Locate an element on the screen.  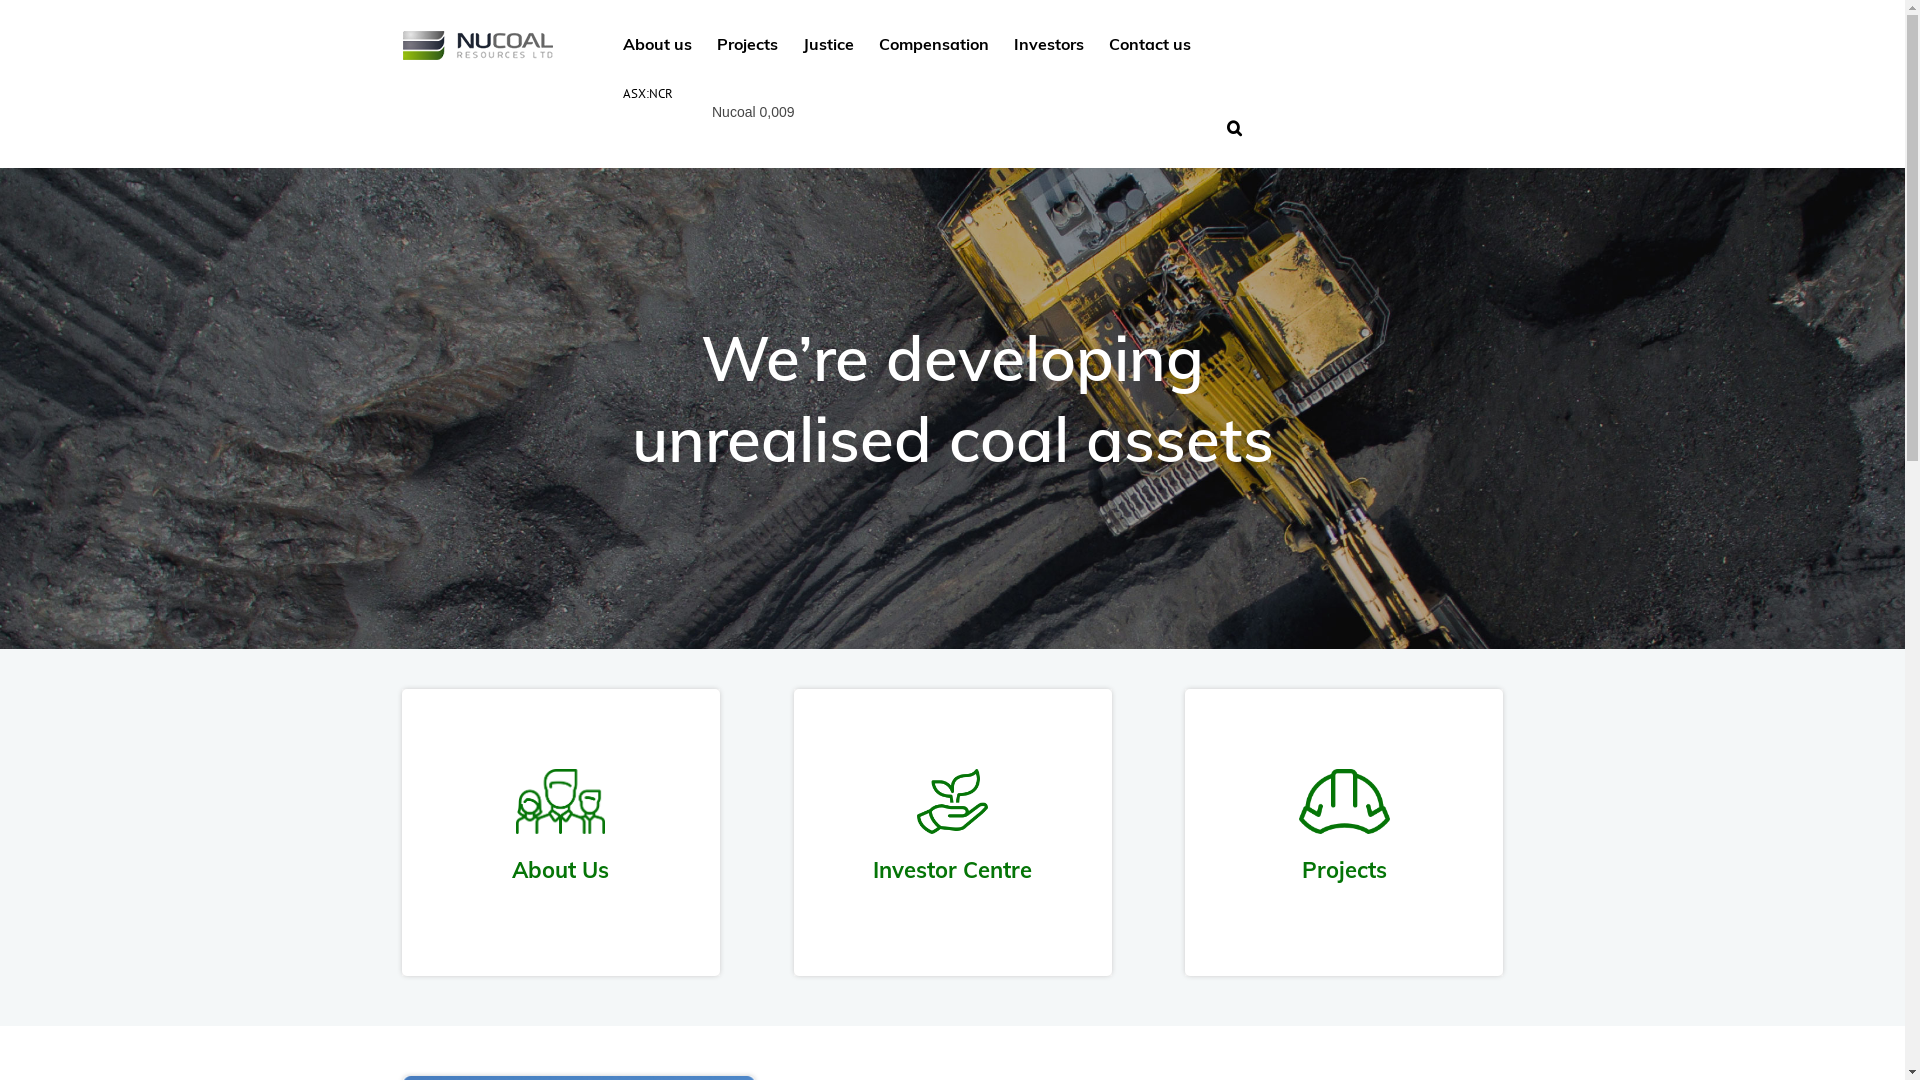
and-plant-icon-green is located at coordinates (953, 802).